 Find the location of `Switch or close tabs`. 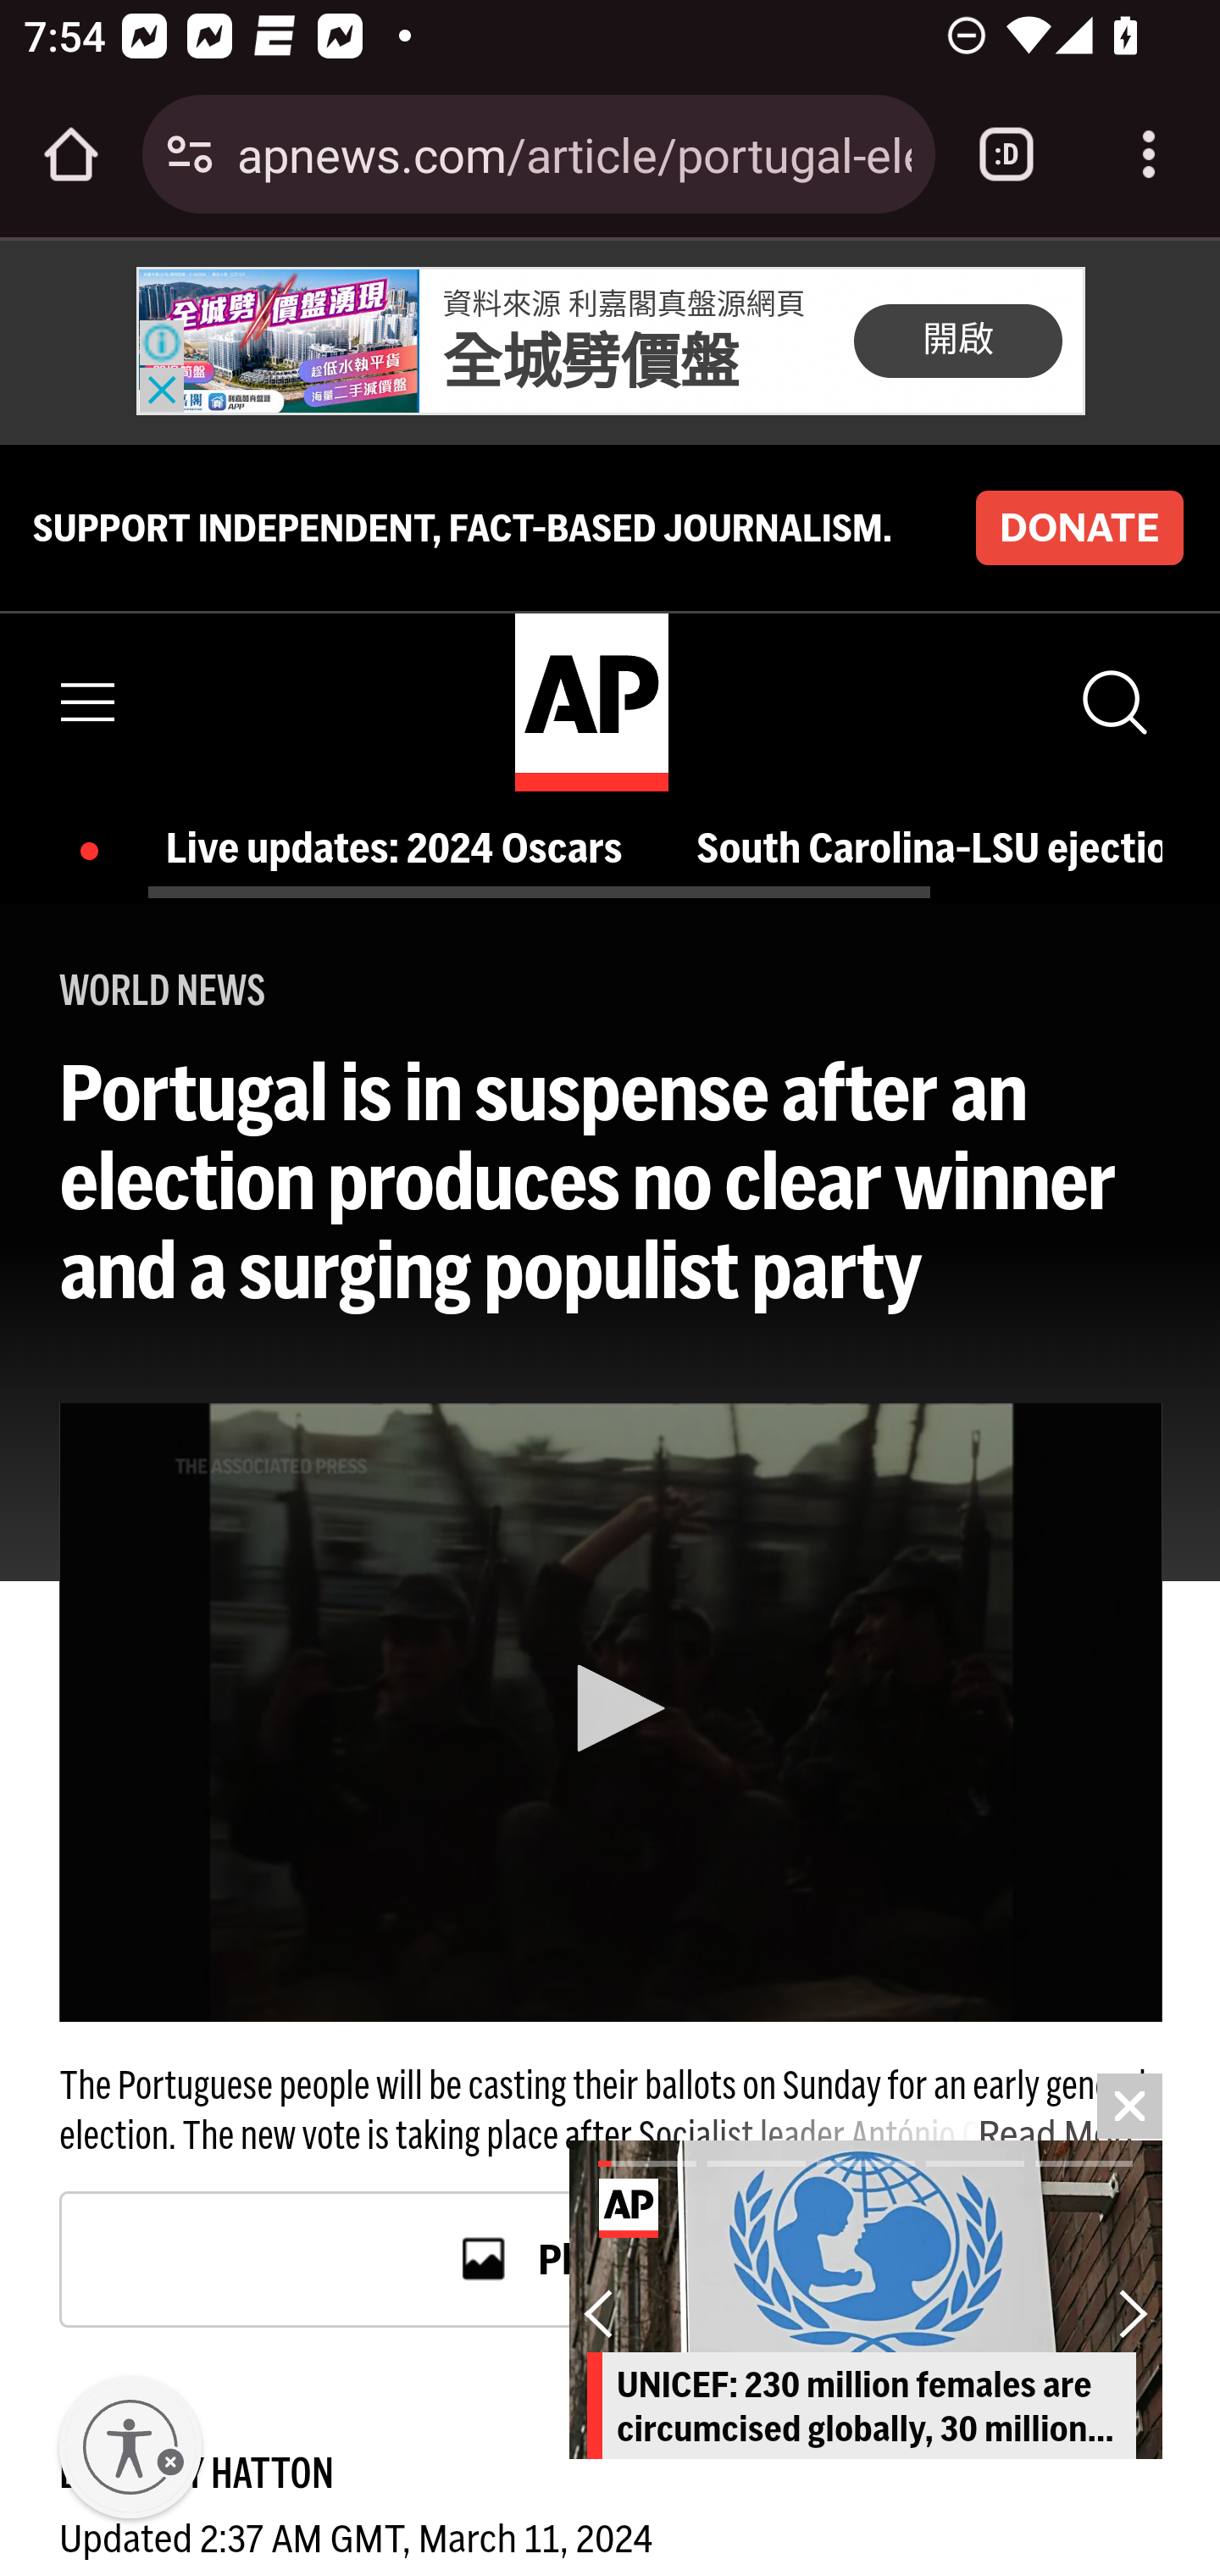

Switch or close tabs is located at coordinates (1006, 154).